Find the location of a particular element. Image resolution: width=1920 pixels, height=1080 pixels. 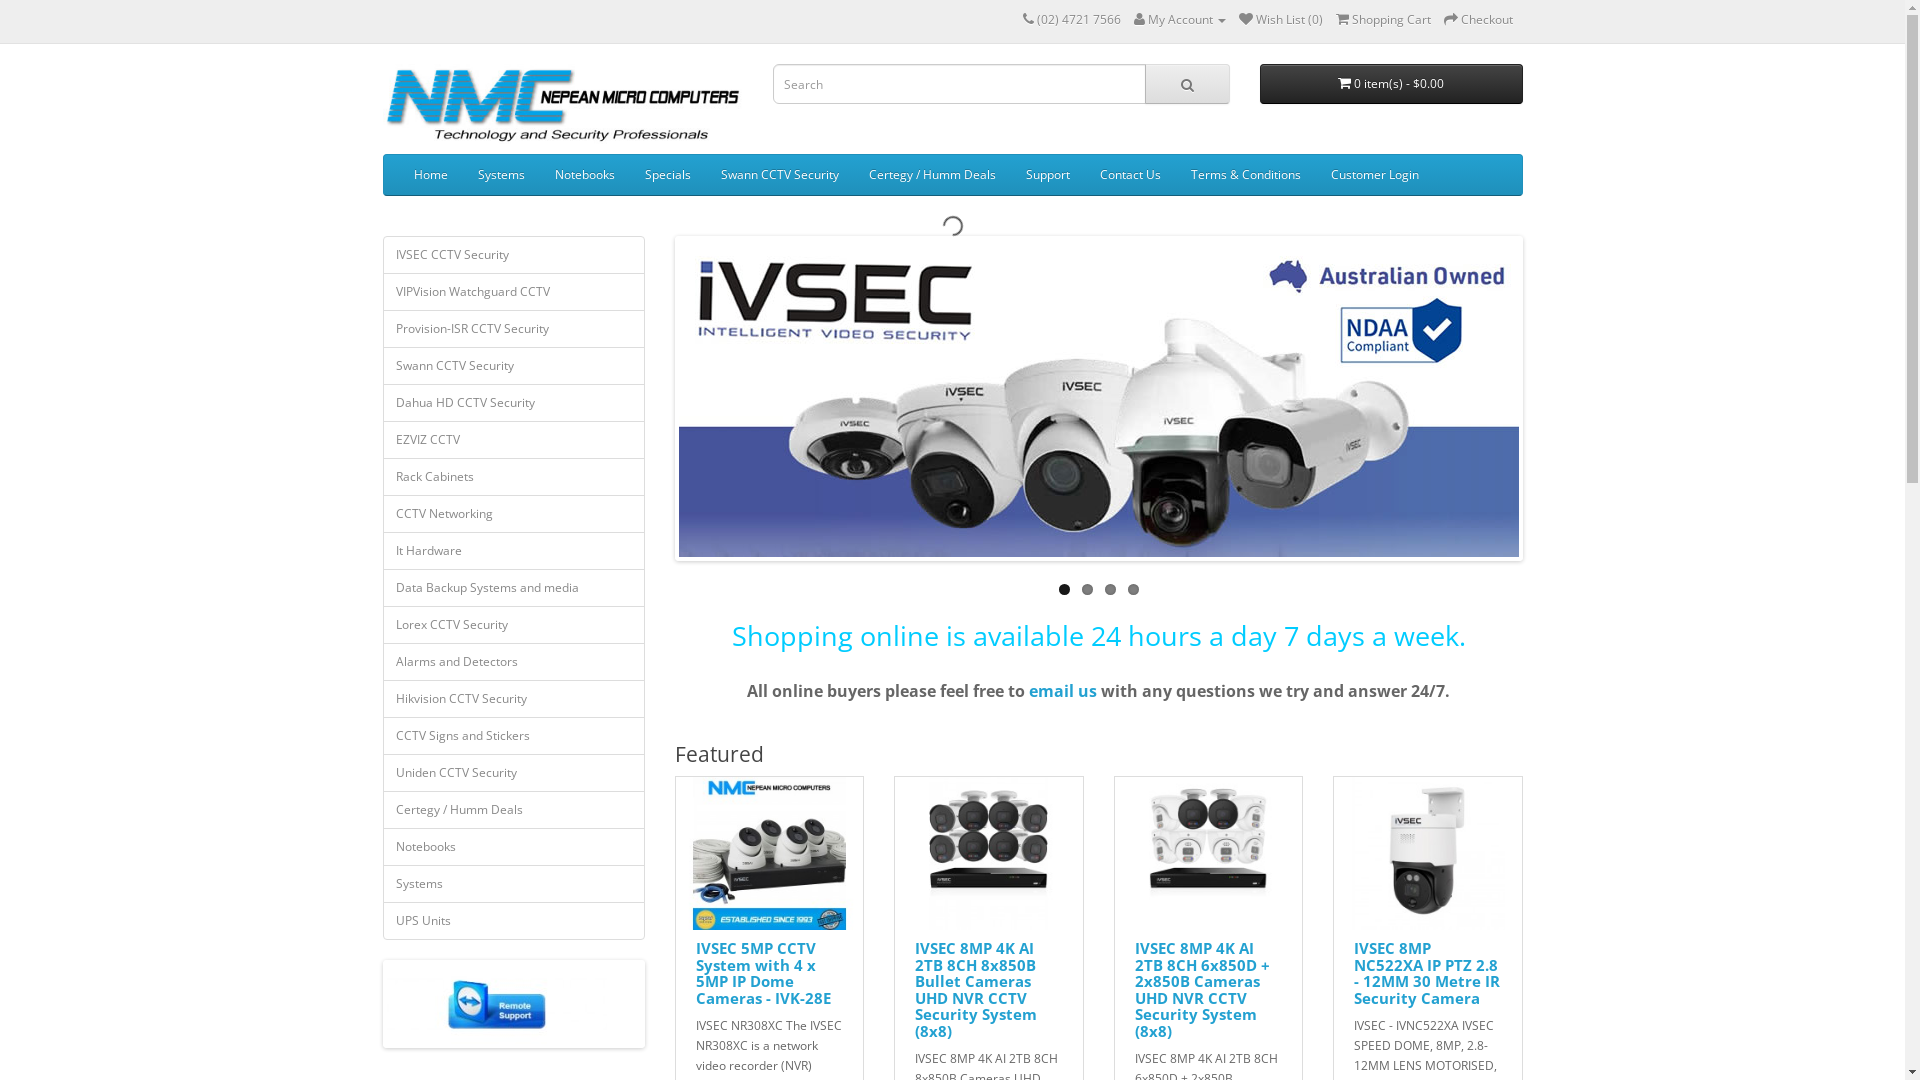

Systems is located at coordinates (500, 175).